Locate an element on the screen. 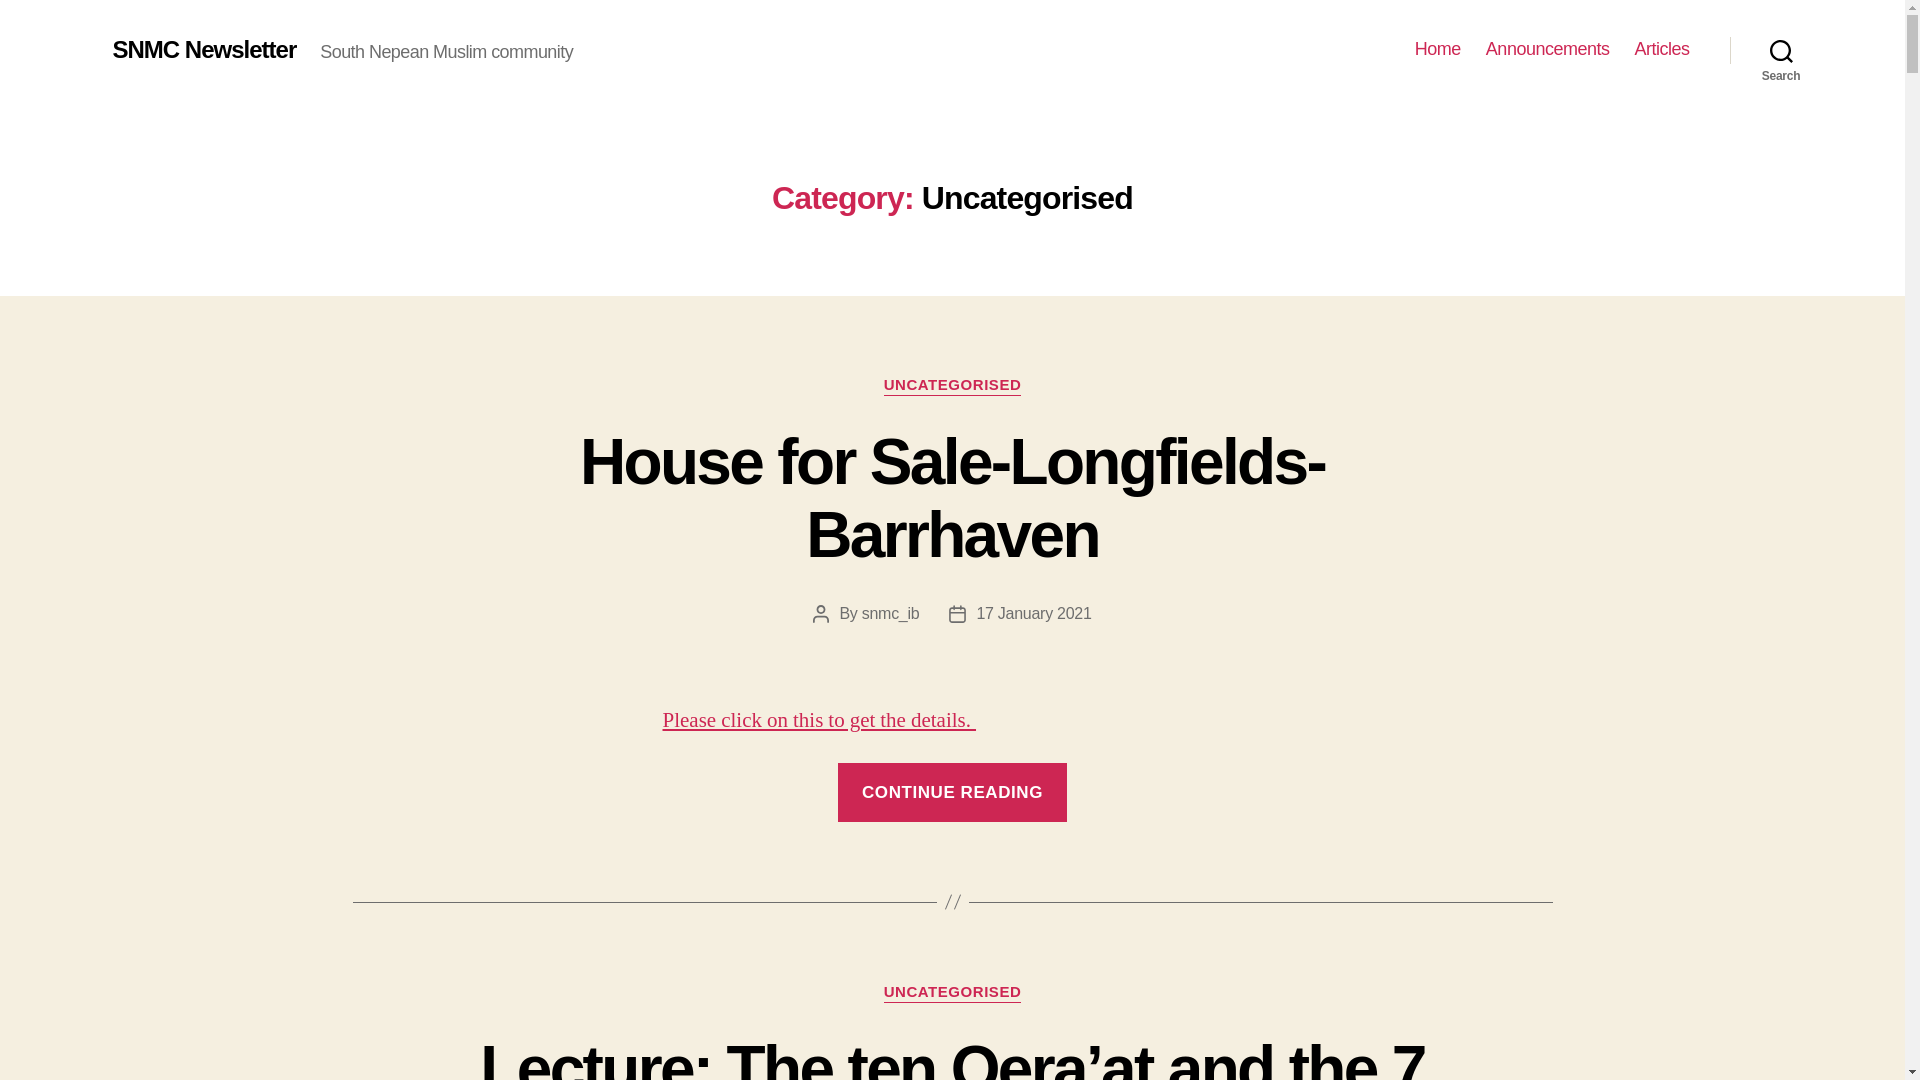 The image size is (1920, 1080). Search is located at coordinates (1781, 50).